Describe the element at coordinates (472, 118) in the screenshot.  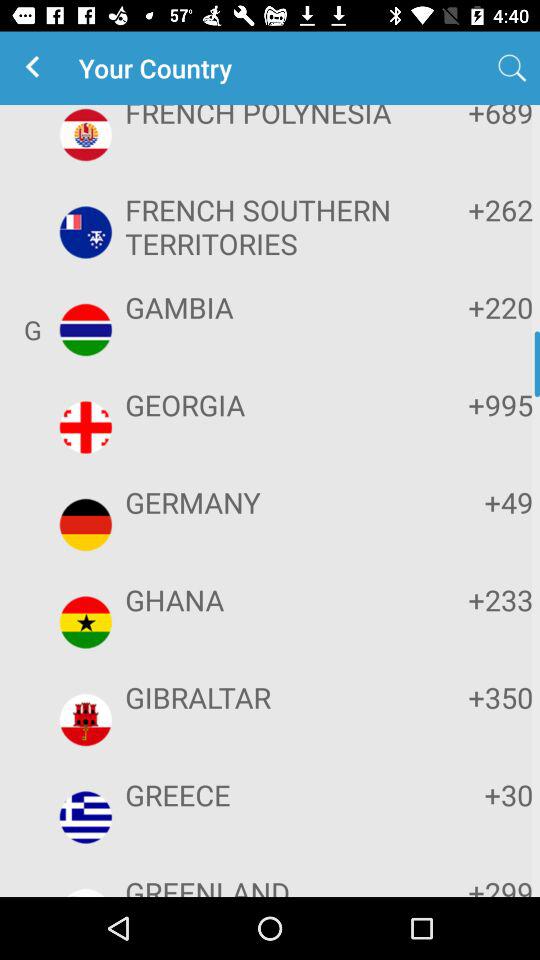
I see `launch the +689 item` at that location.